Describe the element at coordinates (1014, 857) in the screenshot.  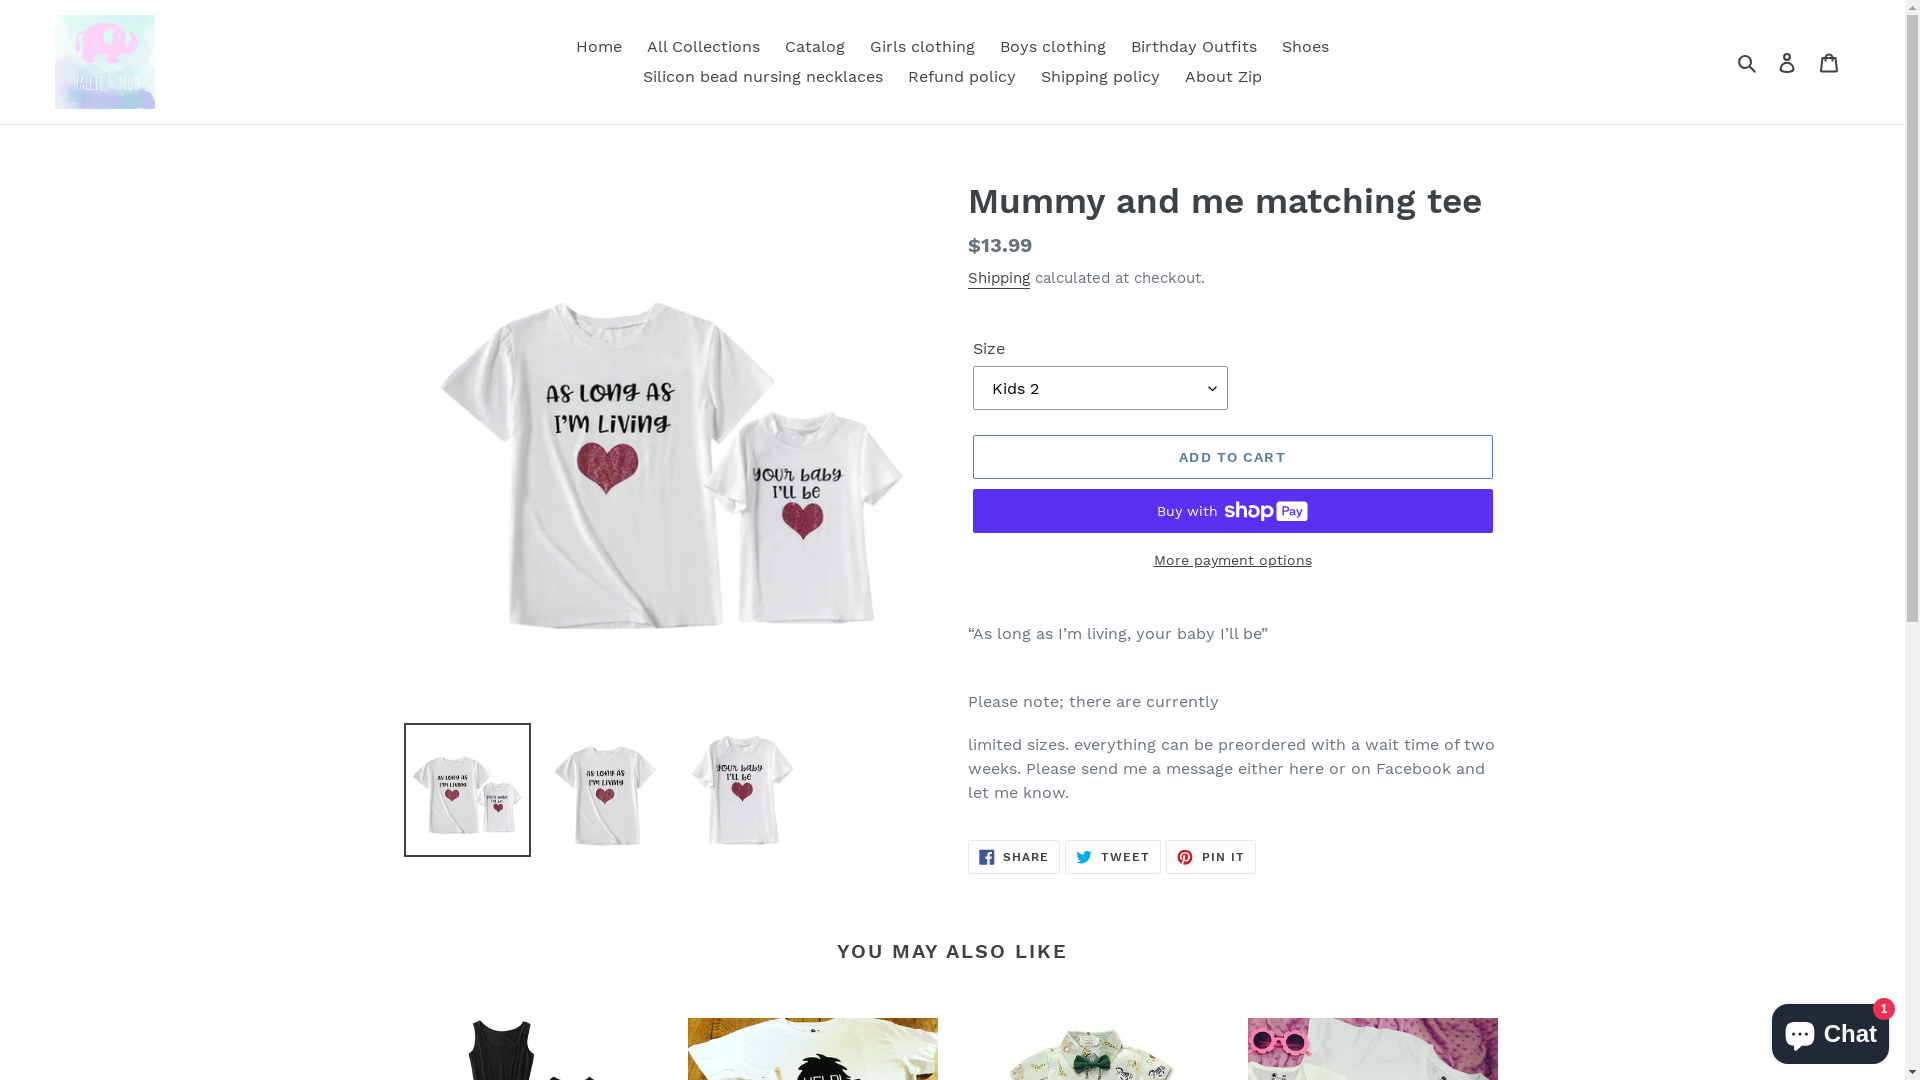
I see `SHARE
SHARE ON FACEBOOK` at that location.